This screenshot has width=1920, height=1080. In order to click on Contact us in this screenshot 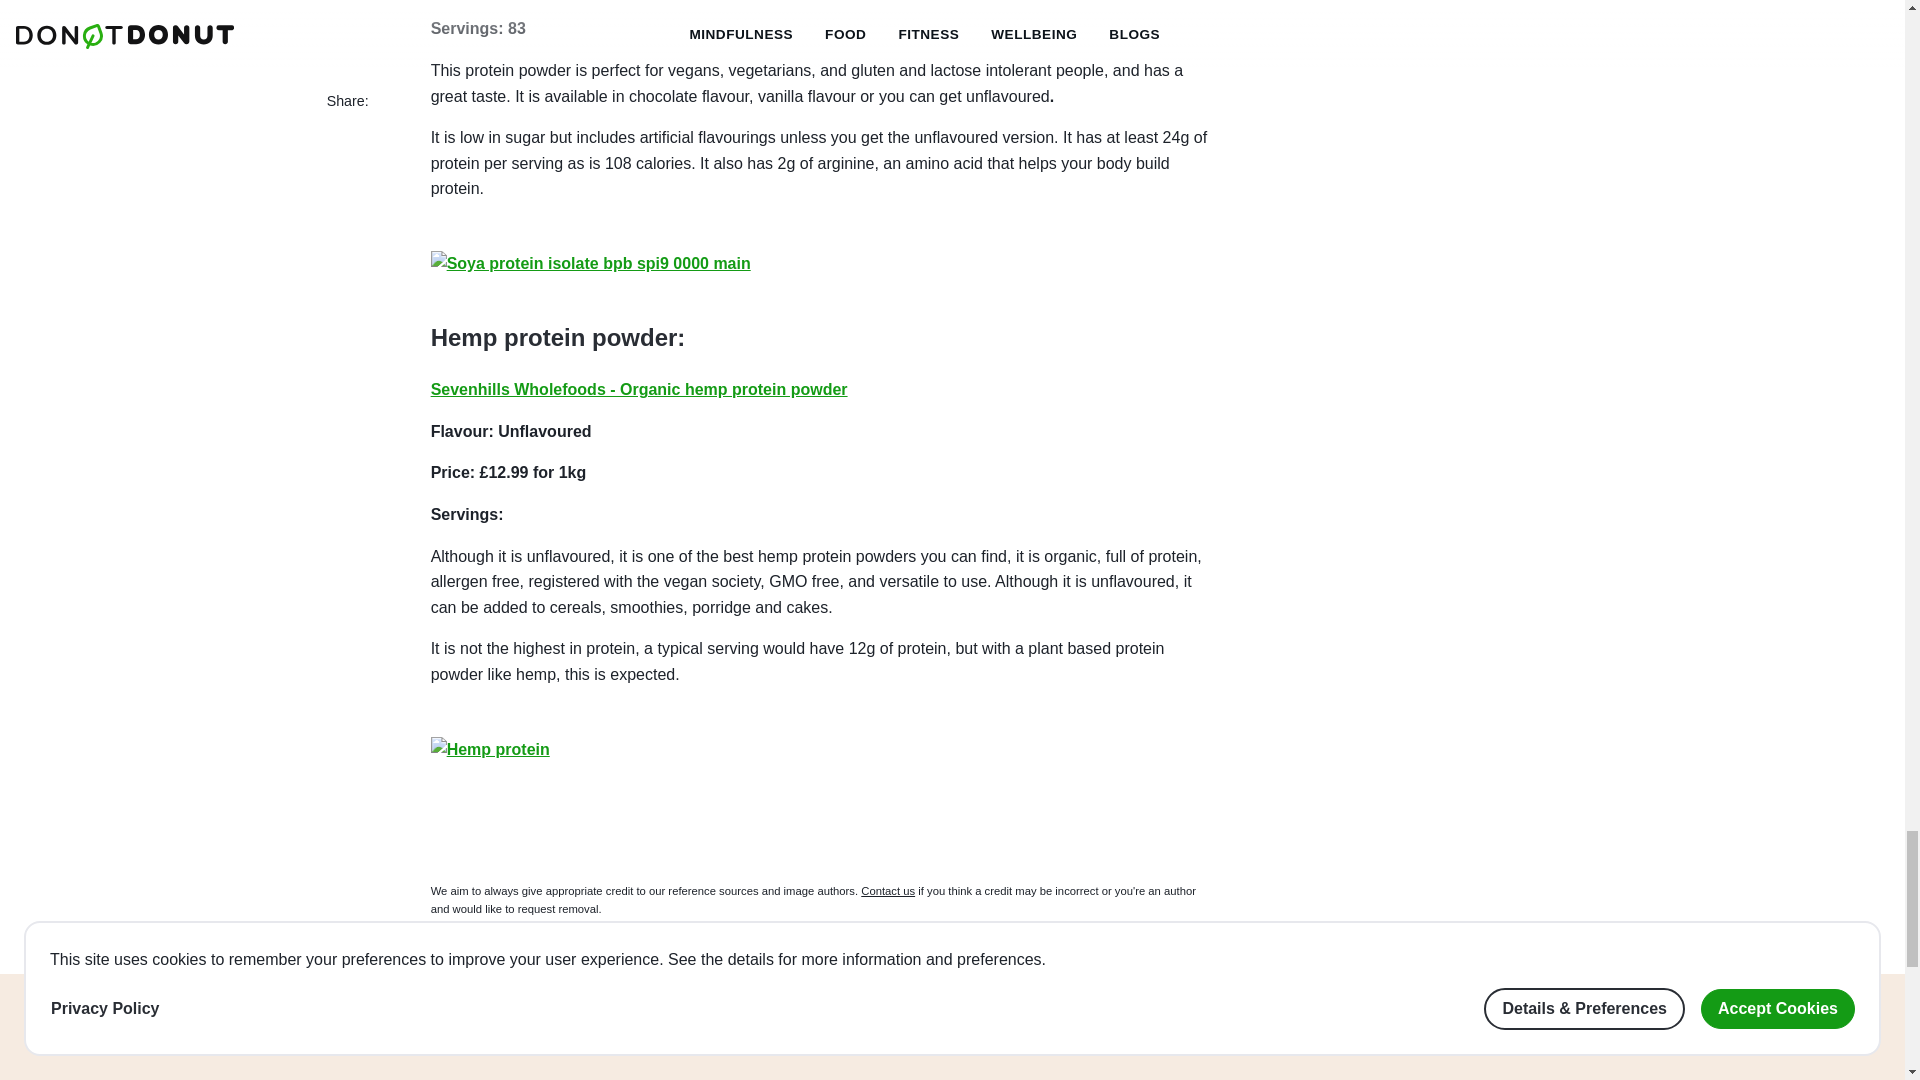, I will do `click(888, 890)`.